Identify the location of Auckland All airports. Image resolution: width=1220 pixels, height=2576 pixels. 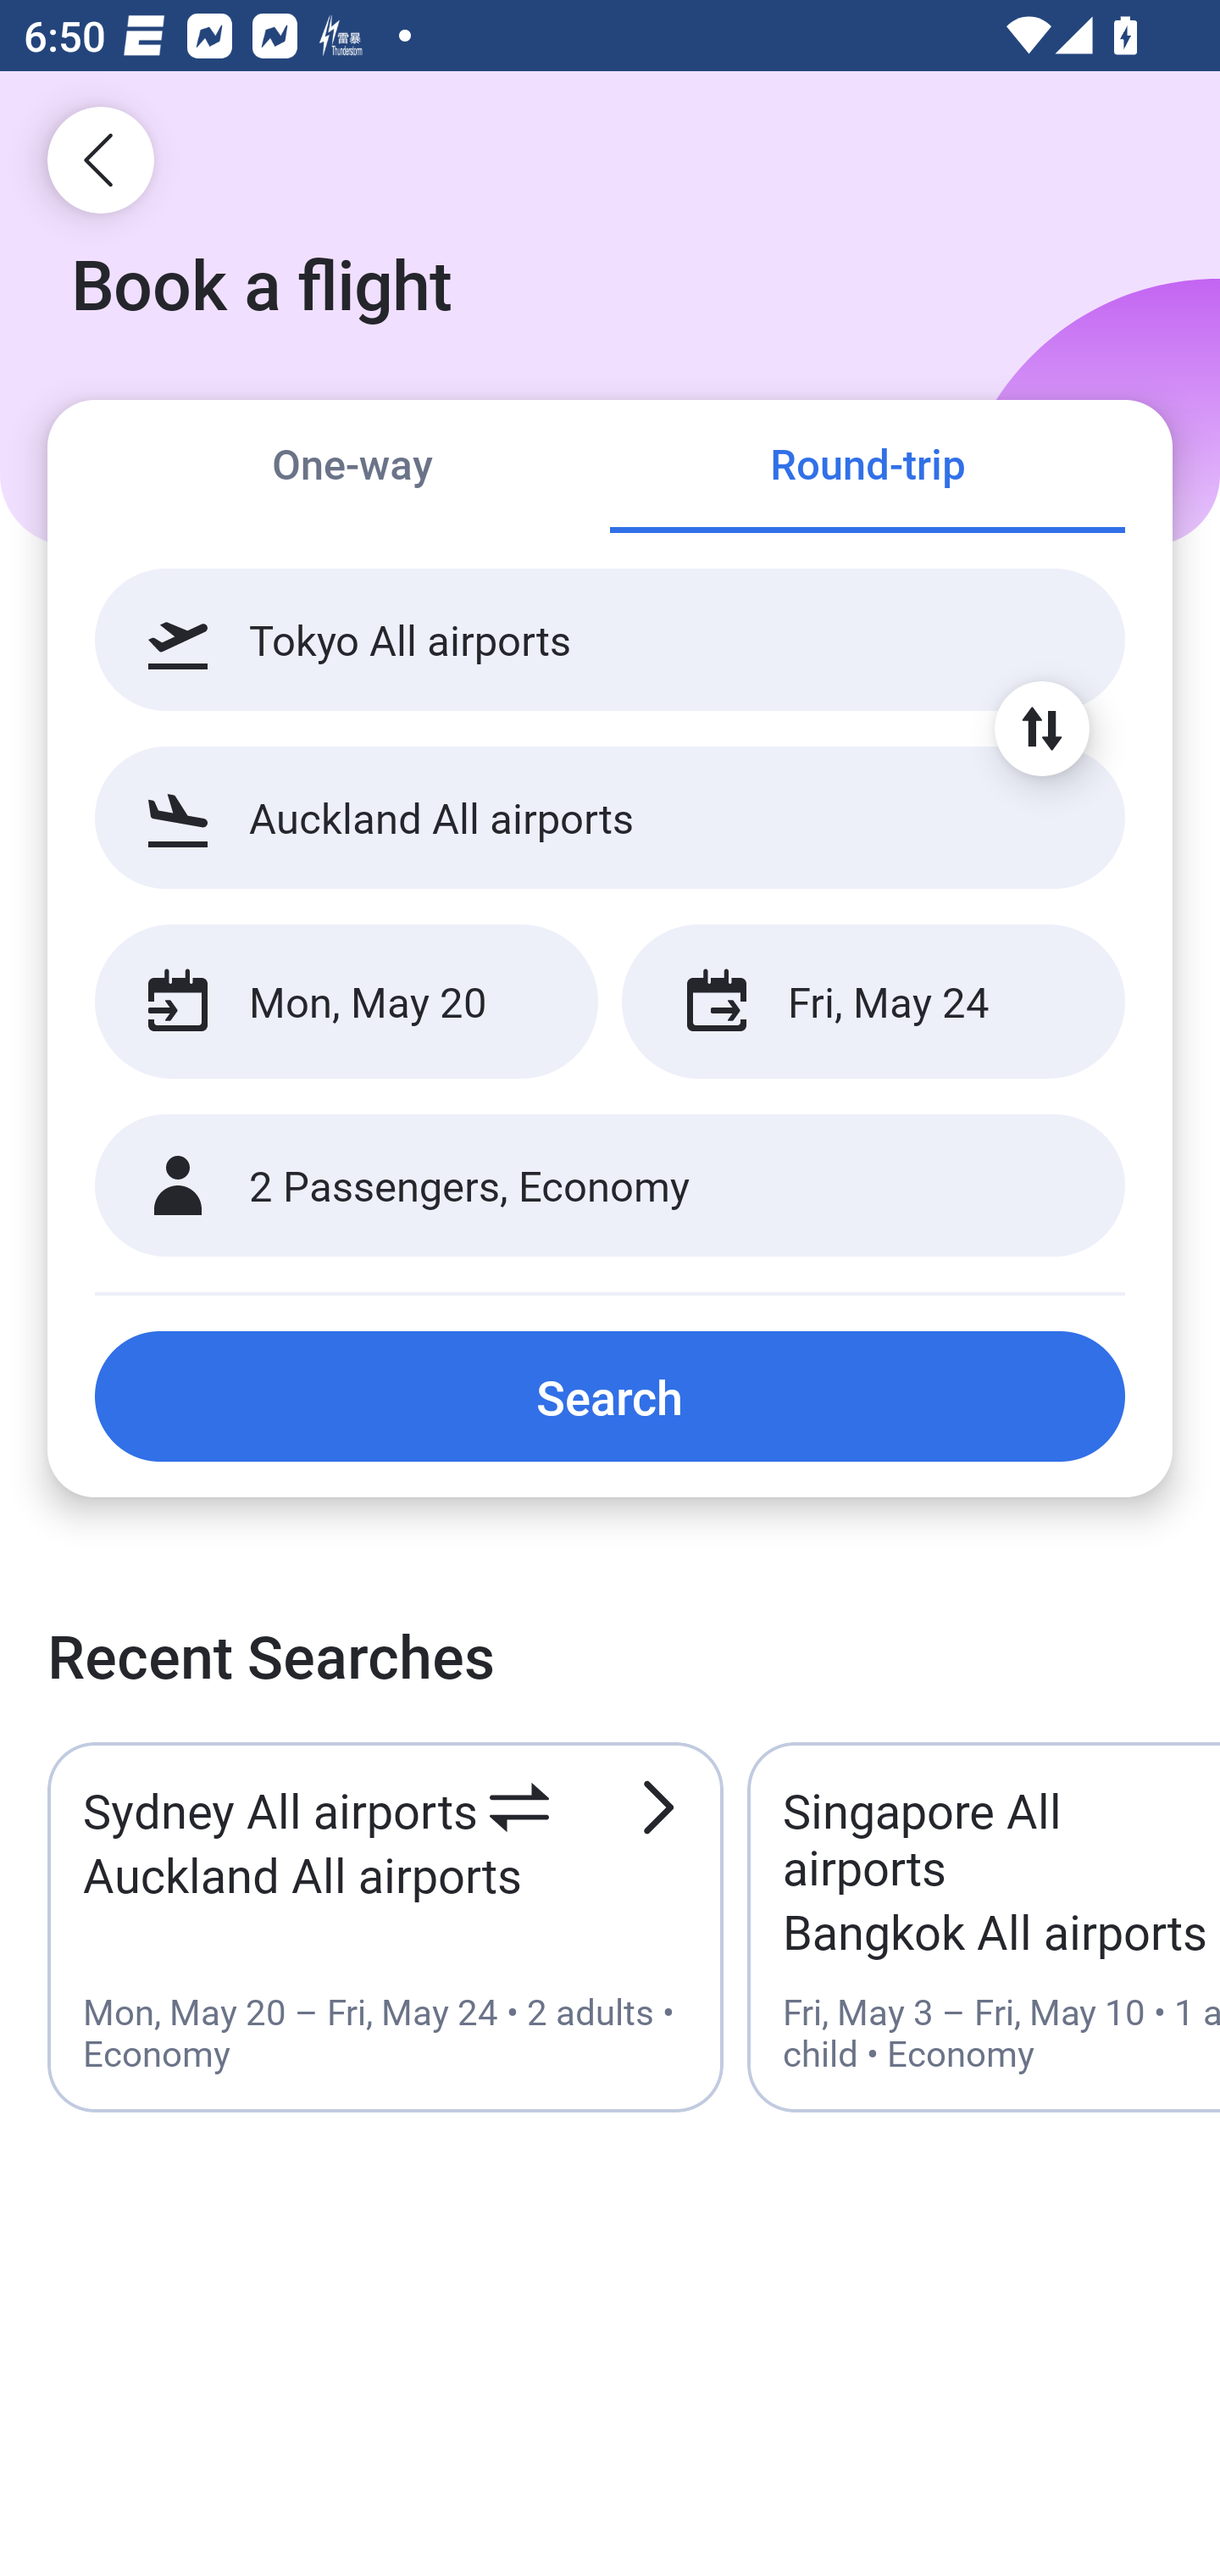
(610, 817).